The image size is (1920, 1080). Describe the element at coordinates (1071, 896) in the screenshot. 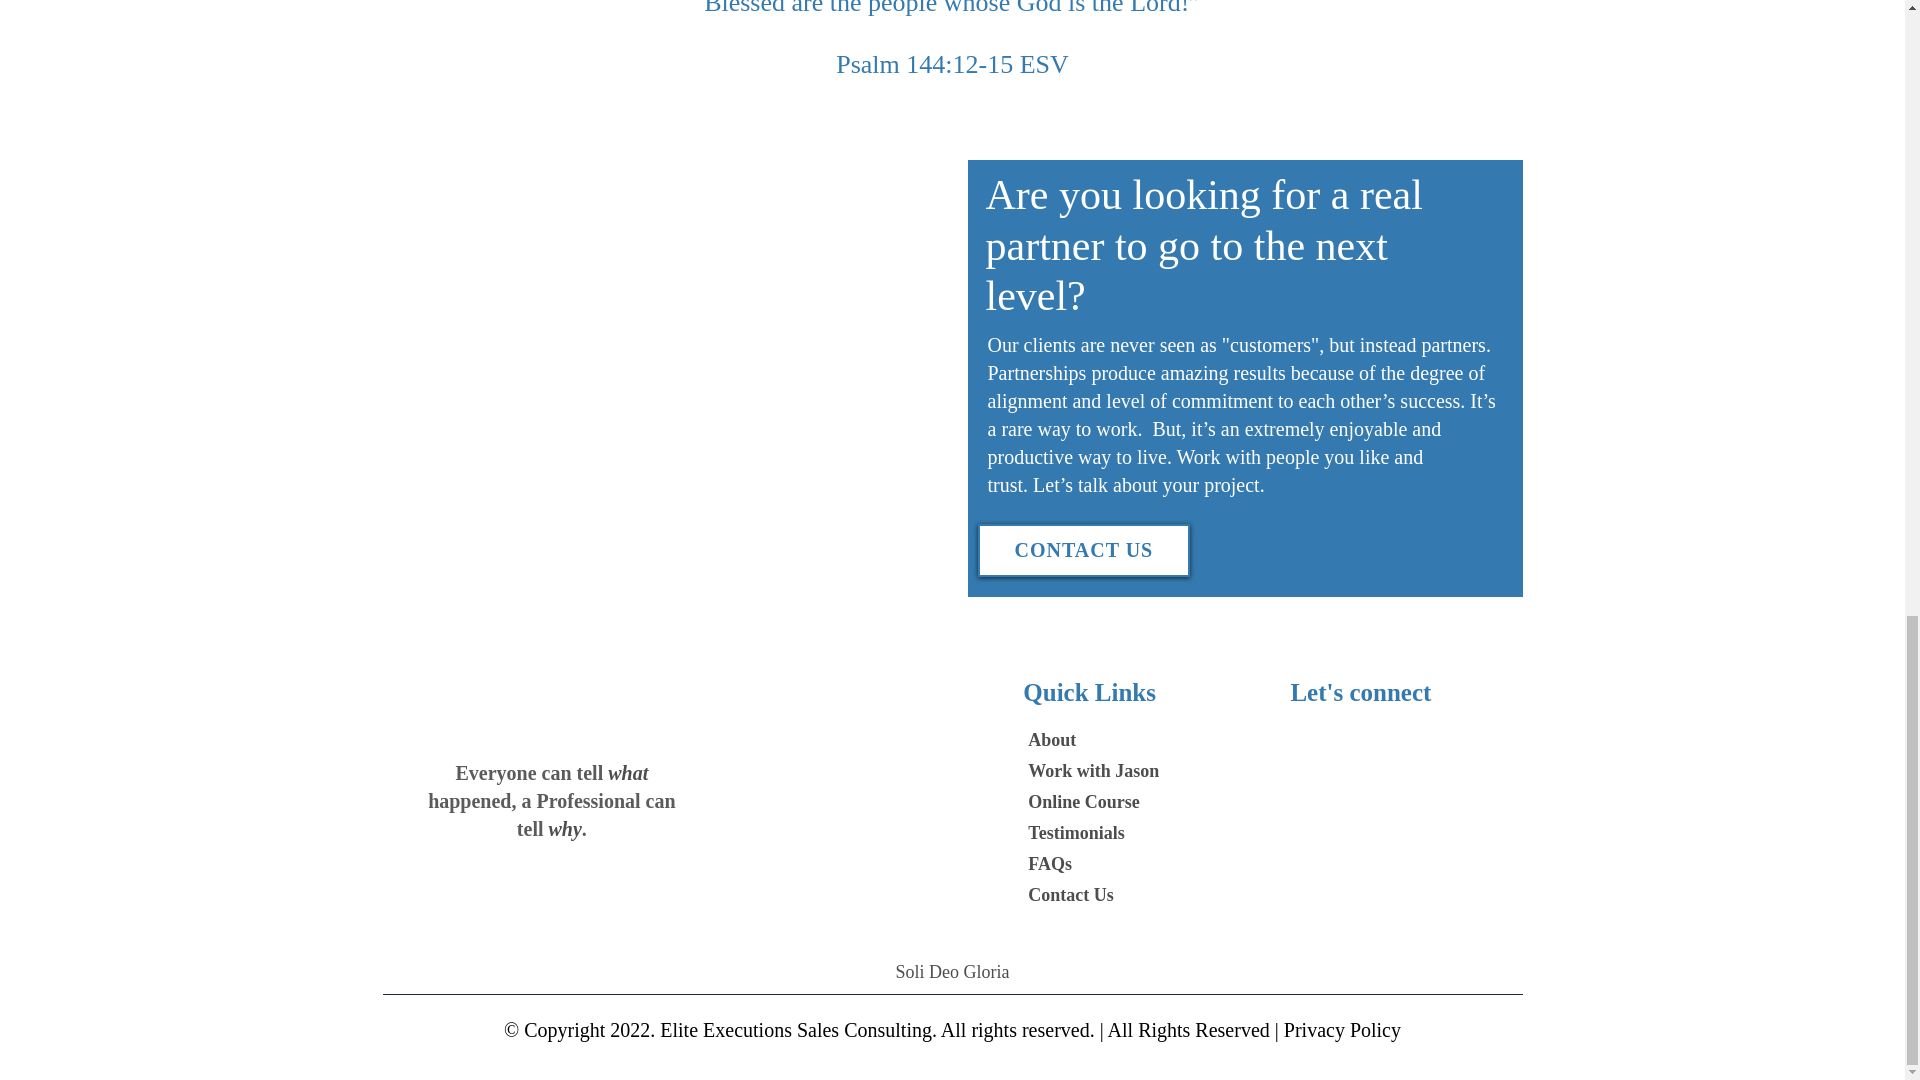

I see `Contact Us` at that location.